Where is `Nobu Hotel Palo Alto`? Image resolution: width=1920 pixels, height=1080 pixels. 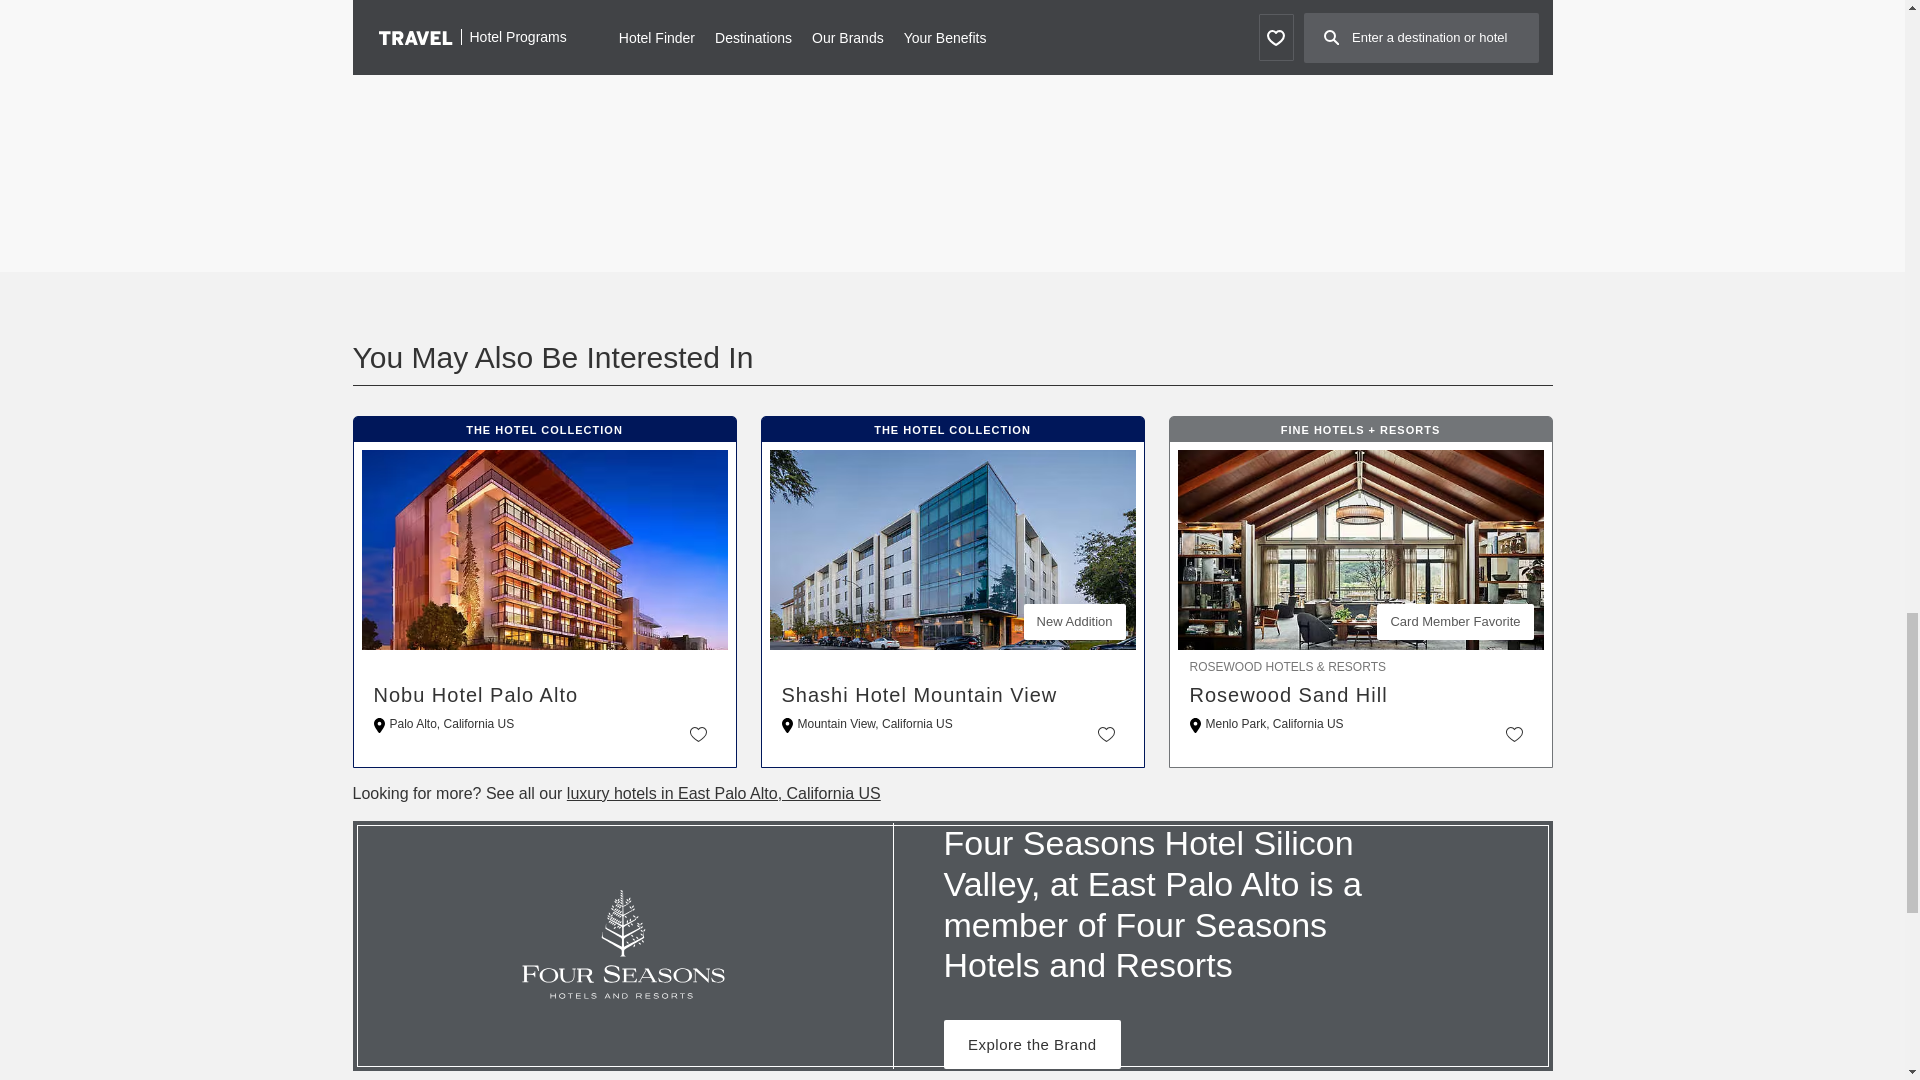
Nobu Hotel Palo Alto is located at coordinates (545, 694).